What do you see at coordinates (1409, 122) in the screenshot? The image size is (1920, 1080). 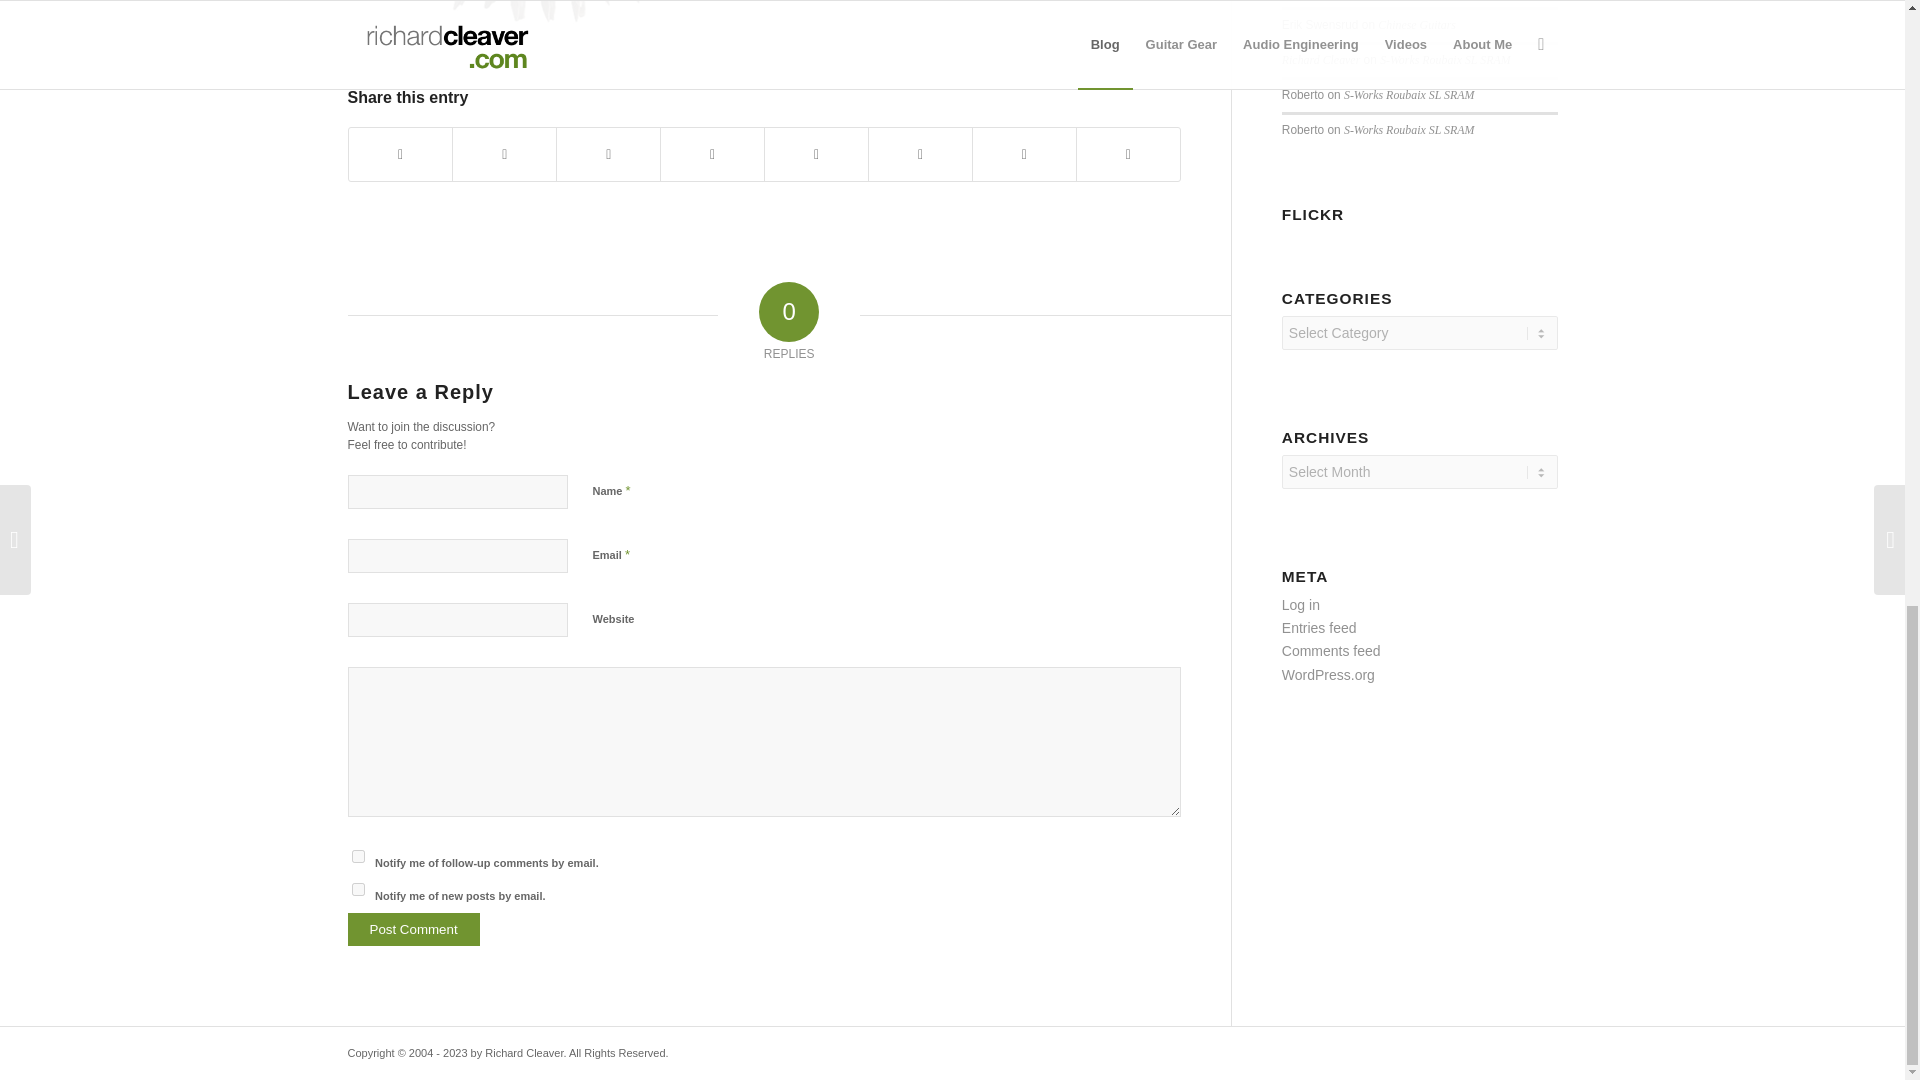 I see `S-Works Roubaix SL SRAM` at bounding box center [1409, 122].